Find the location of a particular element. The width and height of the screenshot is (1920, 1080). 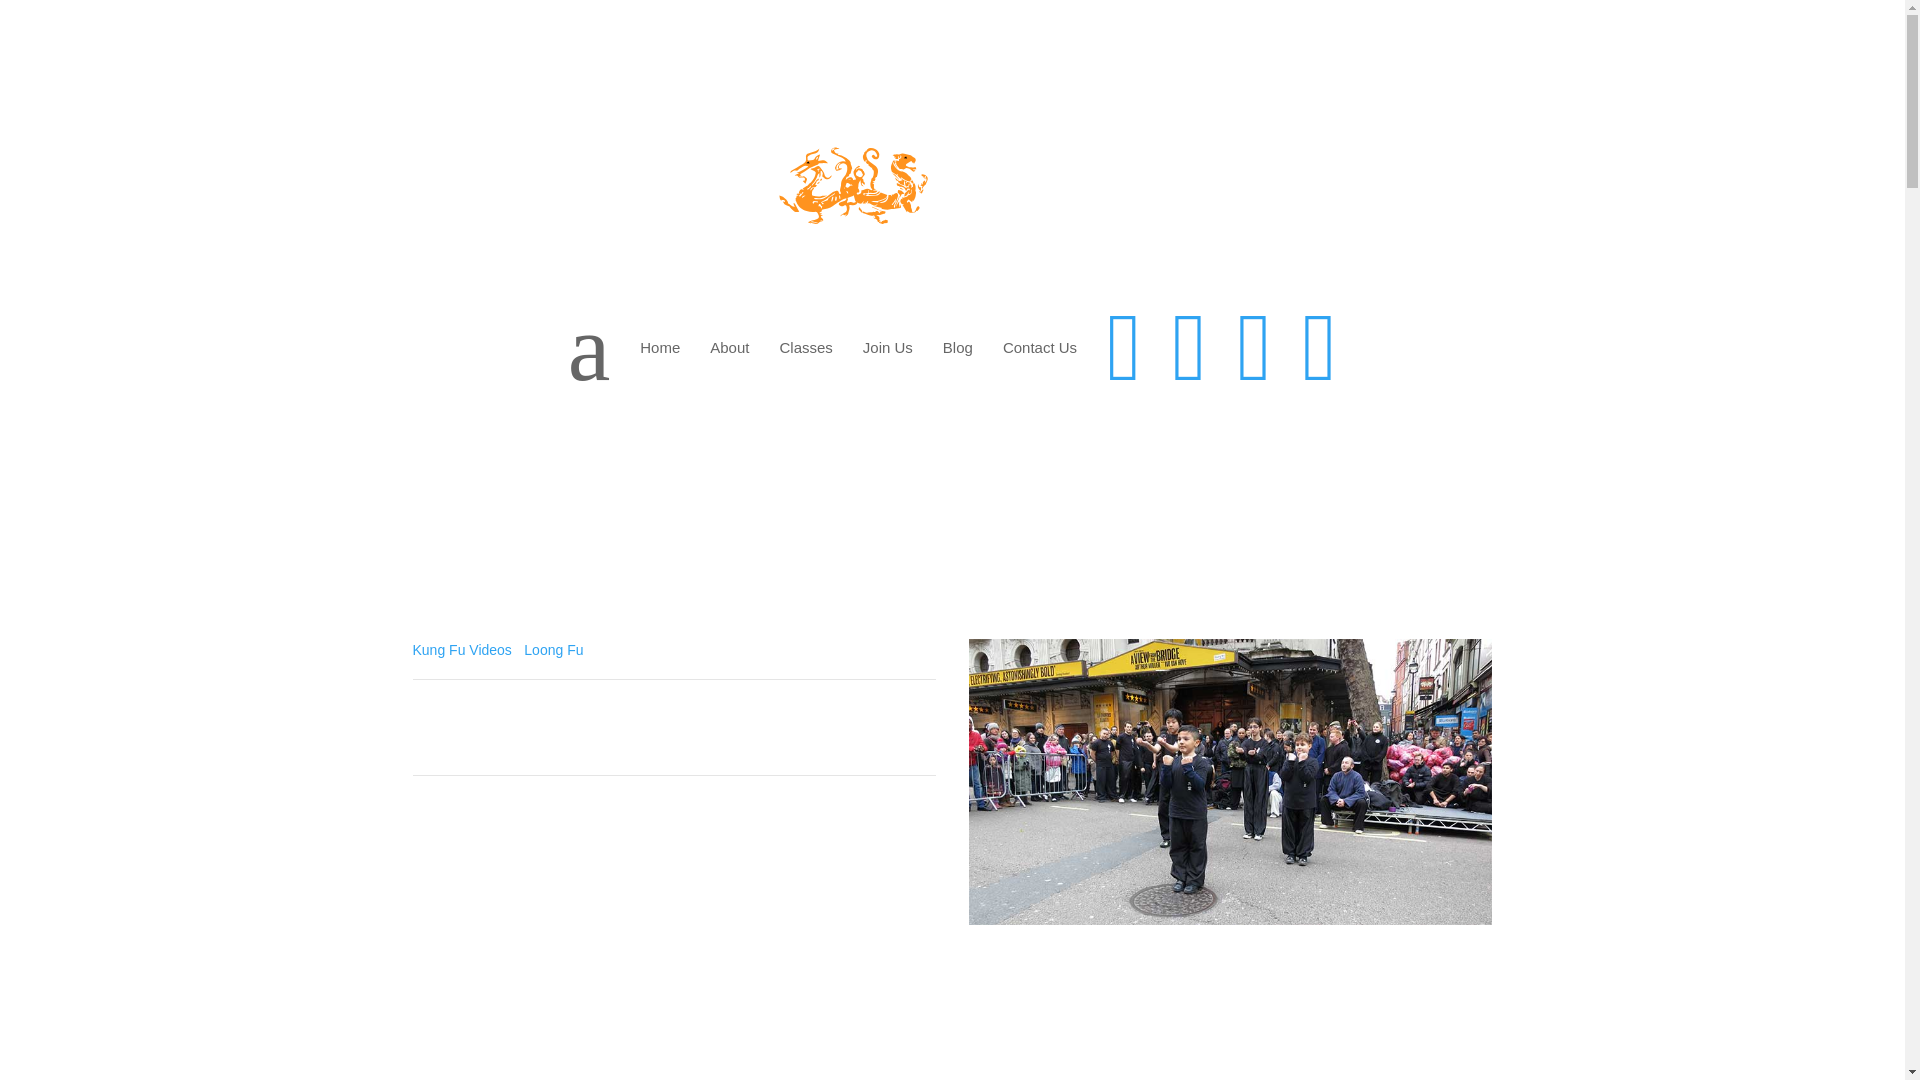

blog-china-town-london-demo is located at coordinates (1231, 782).